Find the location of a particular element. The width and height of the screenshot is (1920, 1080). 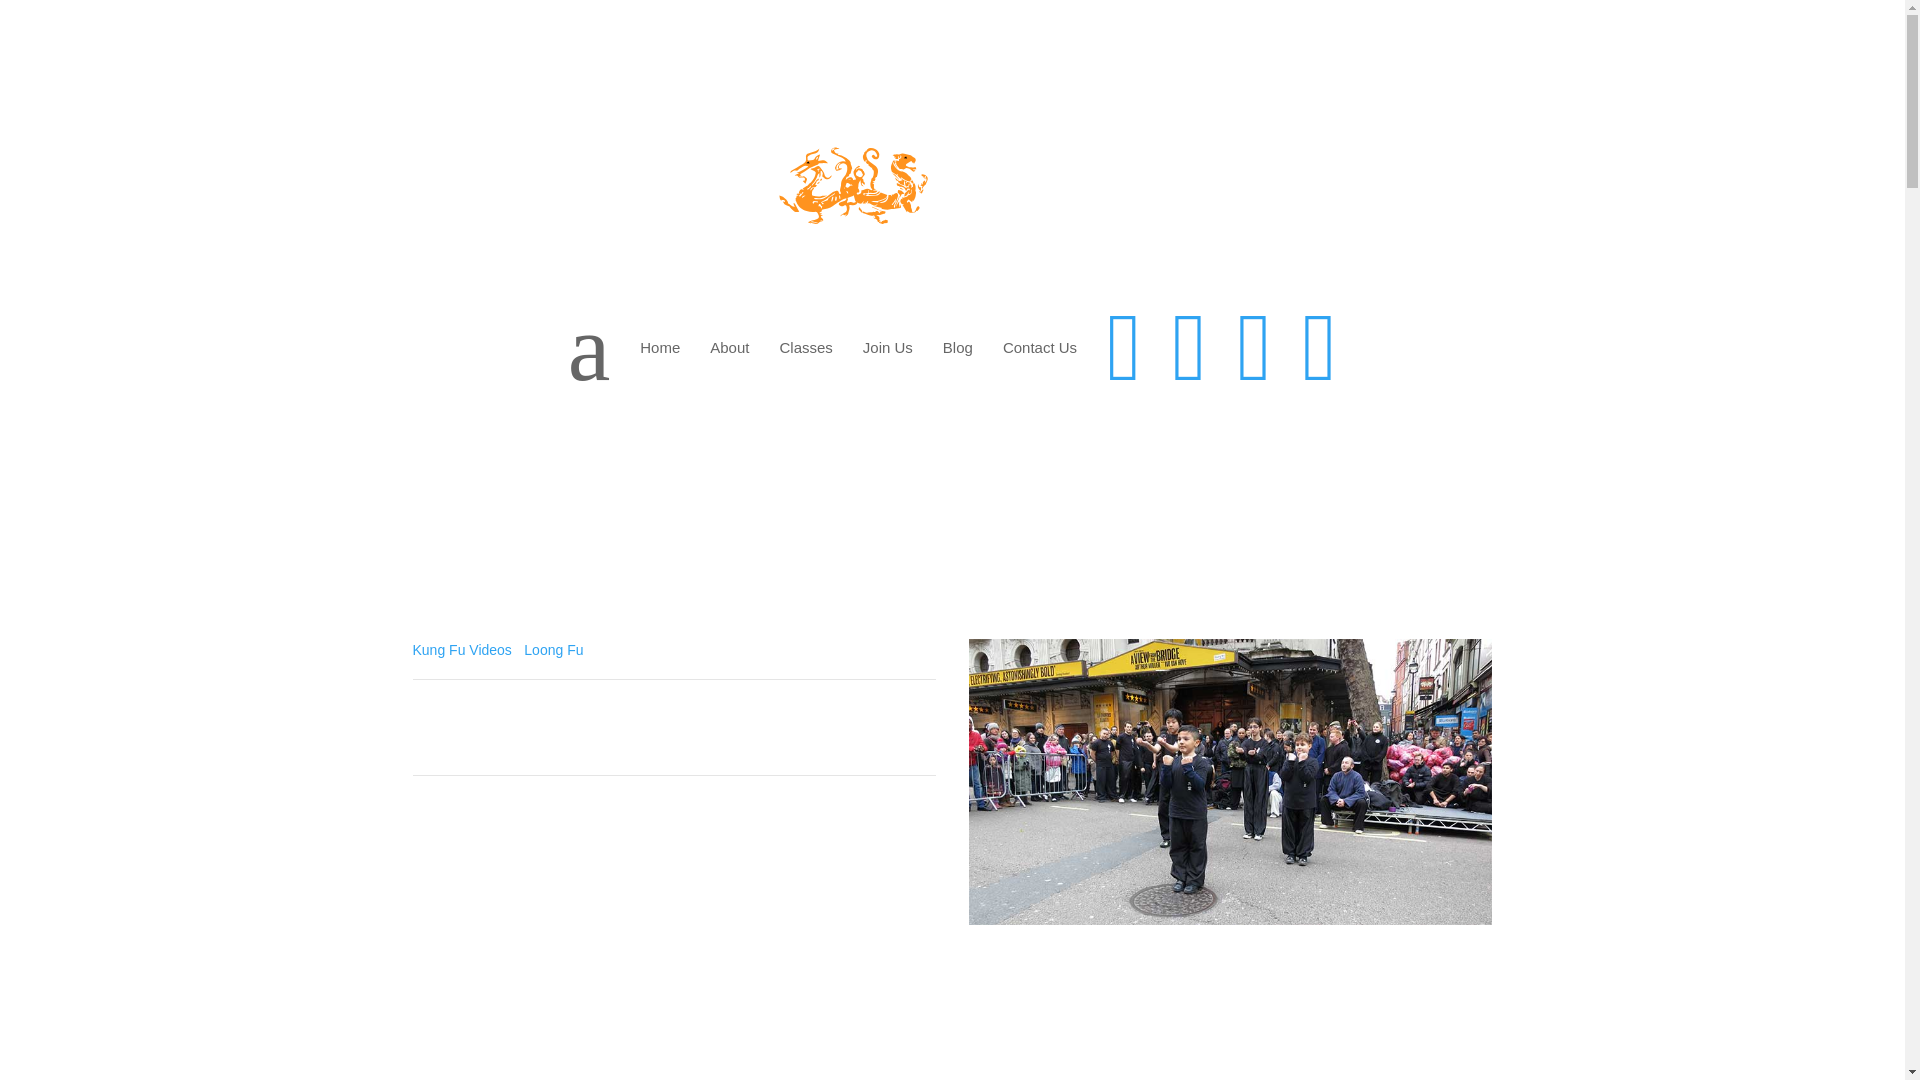

blog-china-town-london-demo is located at coordinates (1231, 782).